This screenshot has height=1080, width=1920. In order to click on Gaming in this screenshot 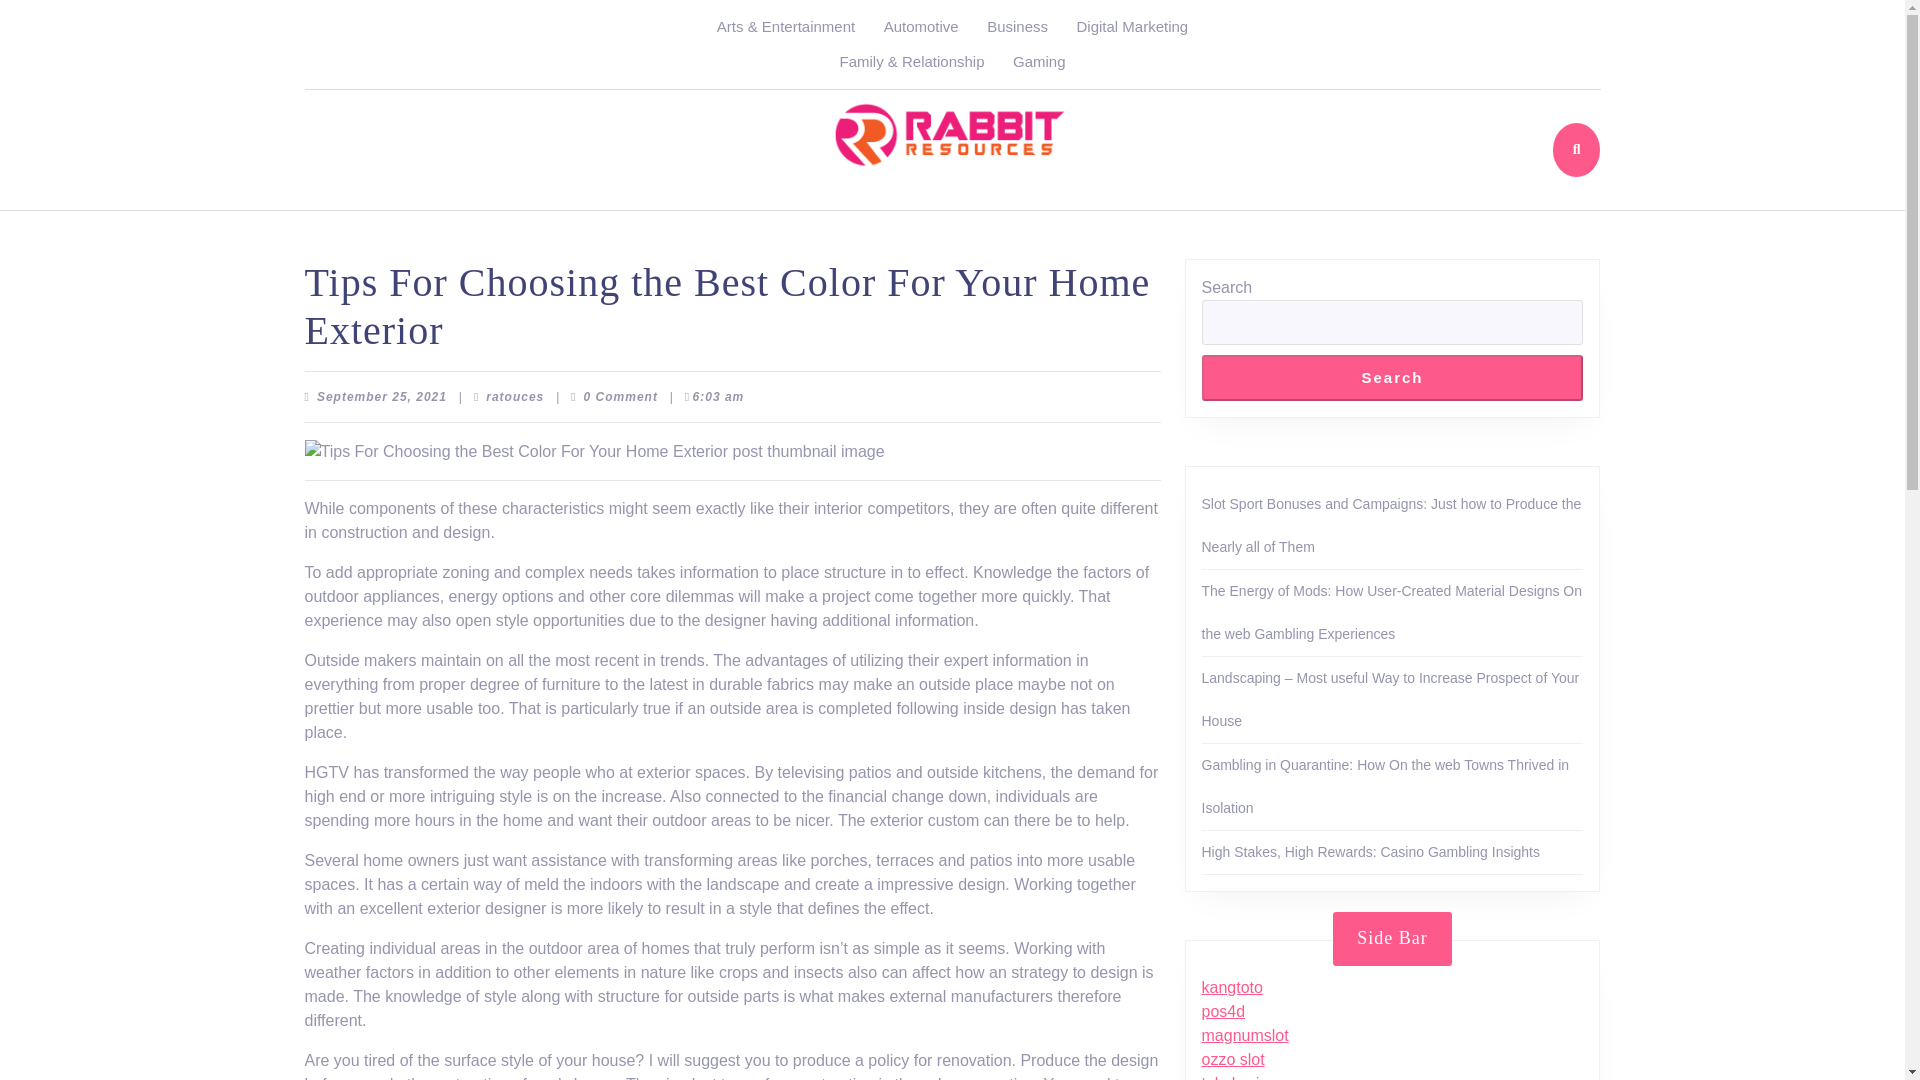, I will do `click(1038, 61)`.